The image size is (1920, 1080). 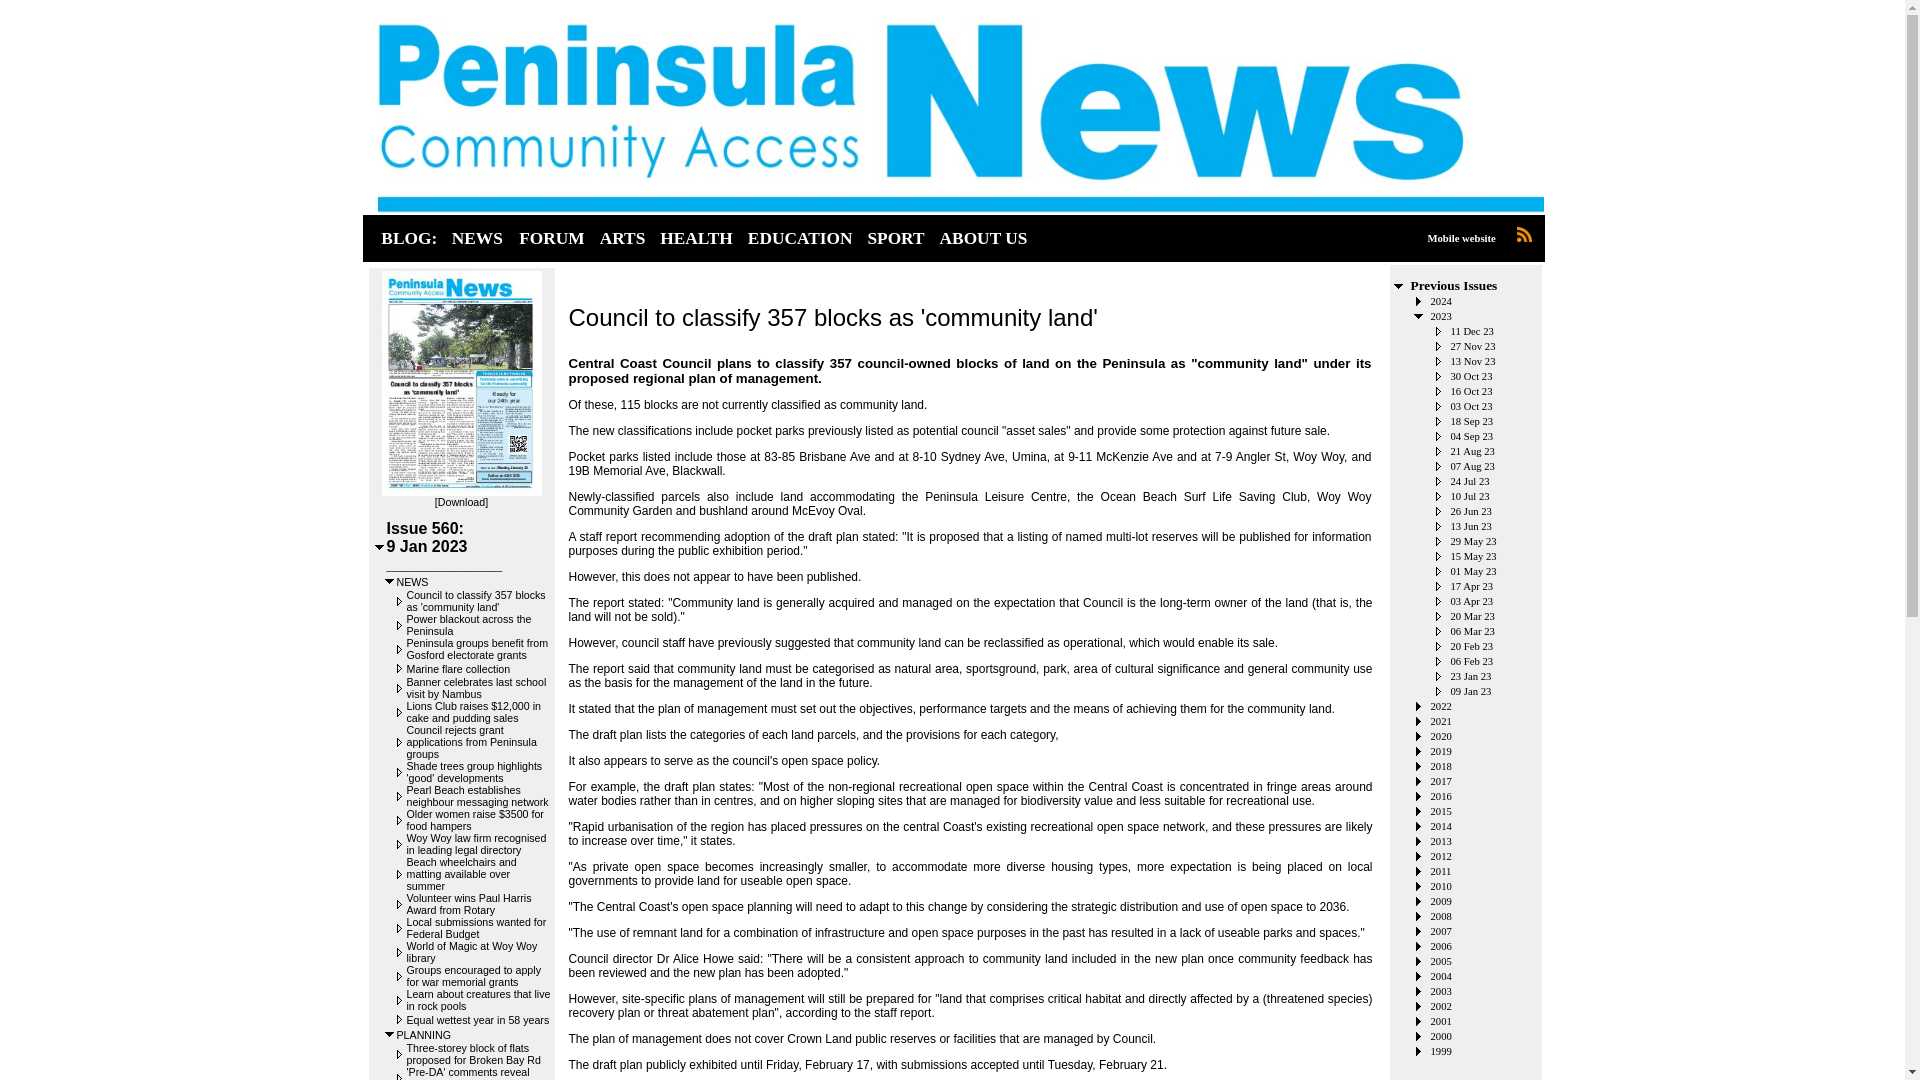 What do you see at coordinates (984, 238) in the screenshot?
I see `ABOUT US` at bounding box center [984, 238].